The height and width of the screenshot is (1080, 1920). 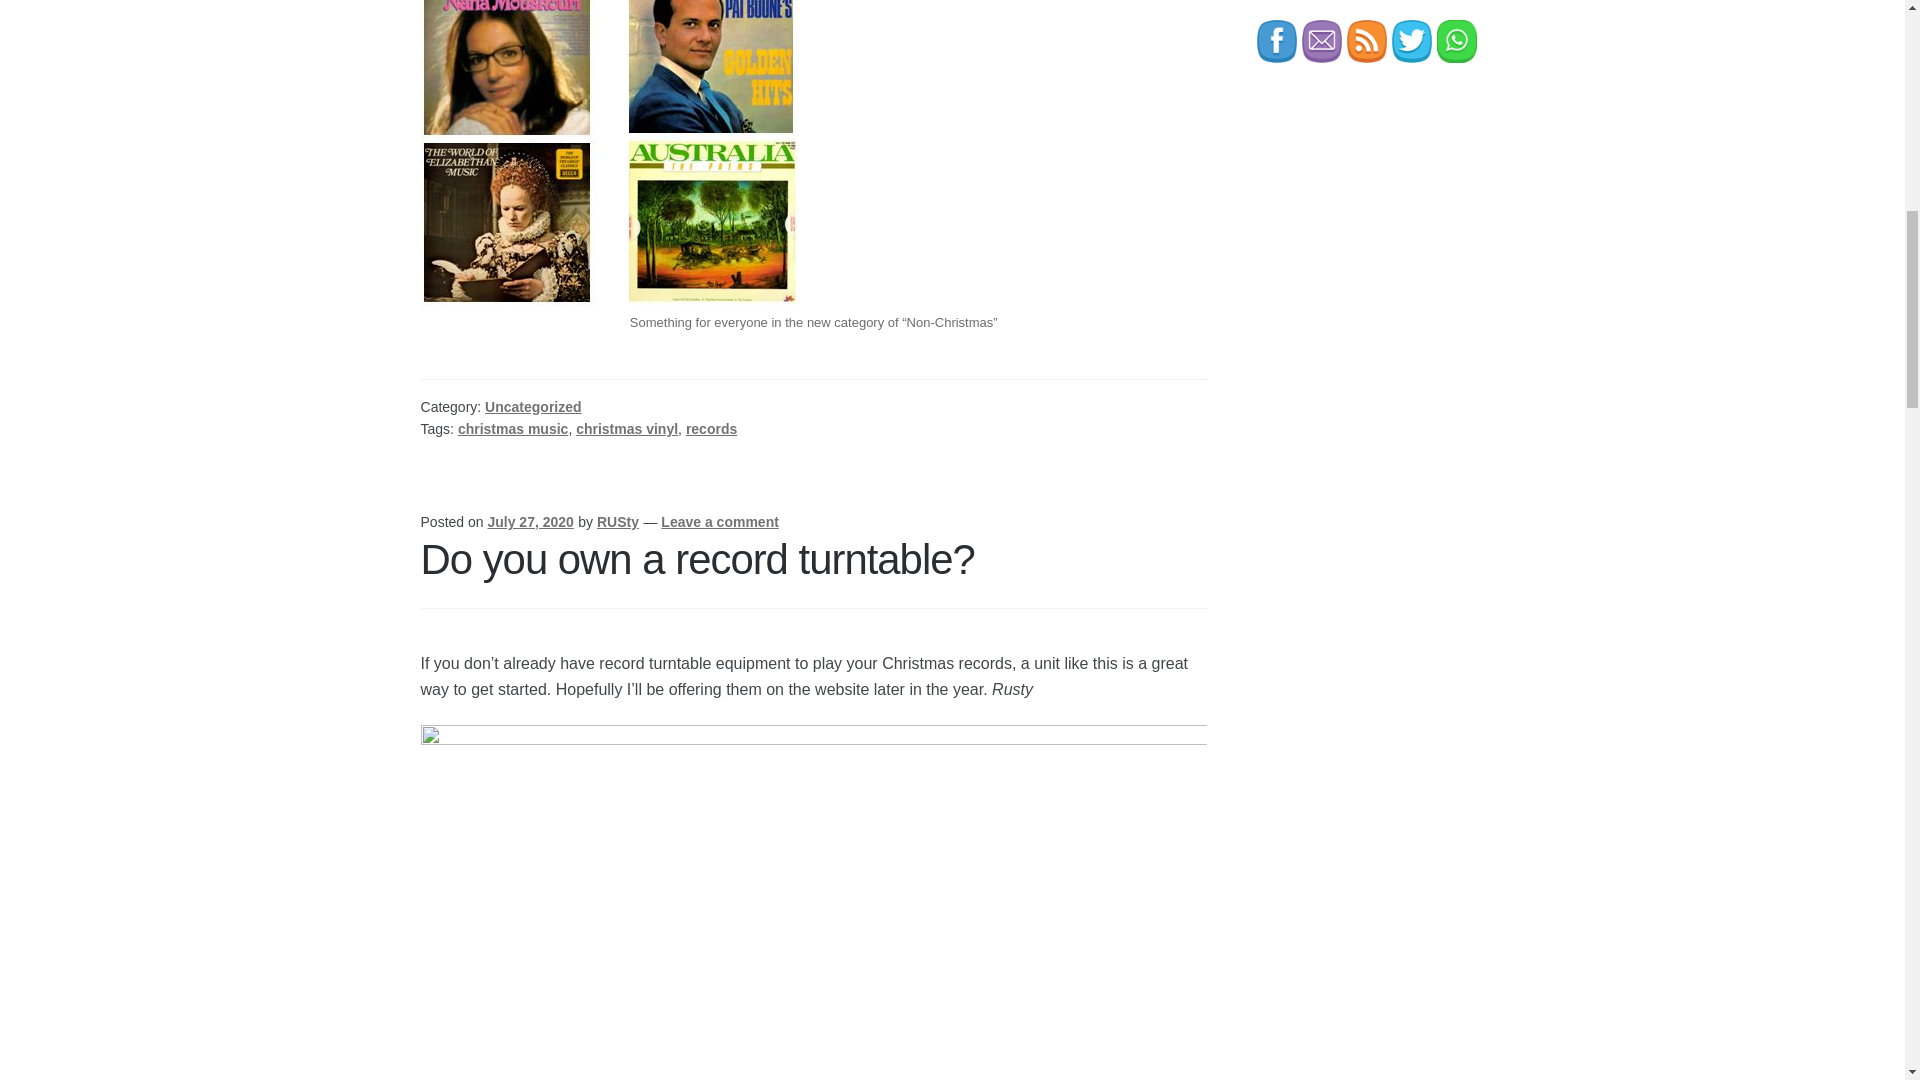 I want to click on Follow by Email, so click(x=1322, y=41).